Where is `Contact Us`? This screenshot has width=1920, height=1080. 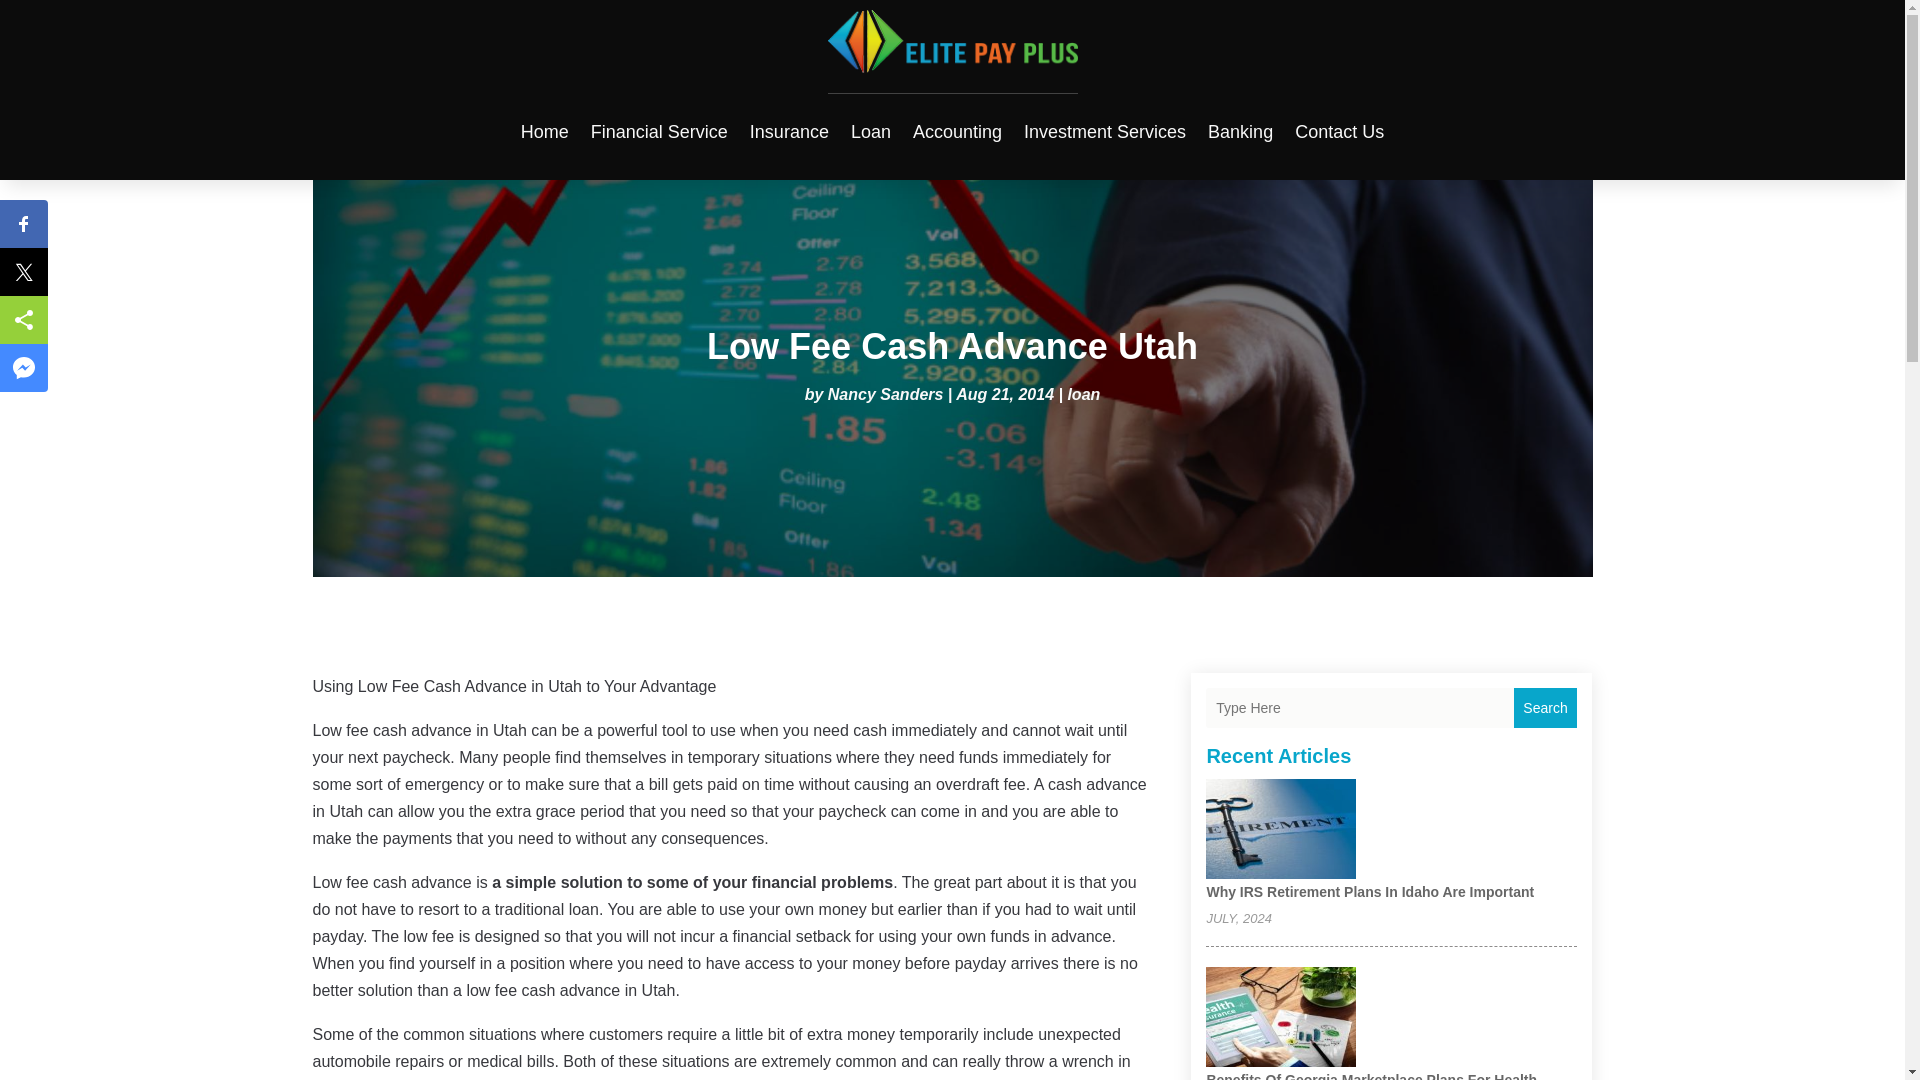
Contact Us is located at coordinates (1339, 131).